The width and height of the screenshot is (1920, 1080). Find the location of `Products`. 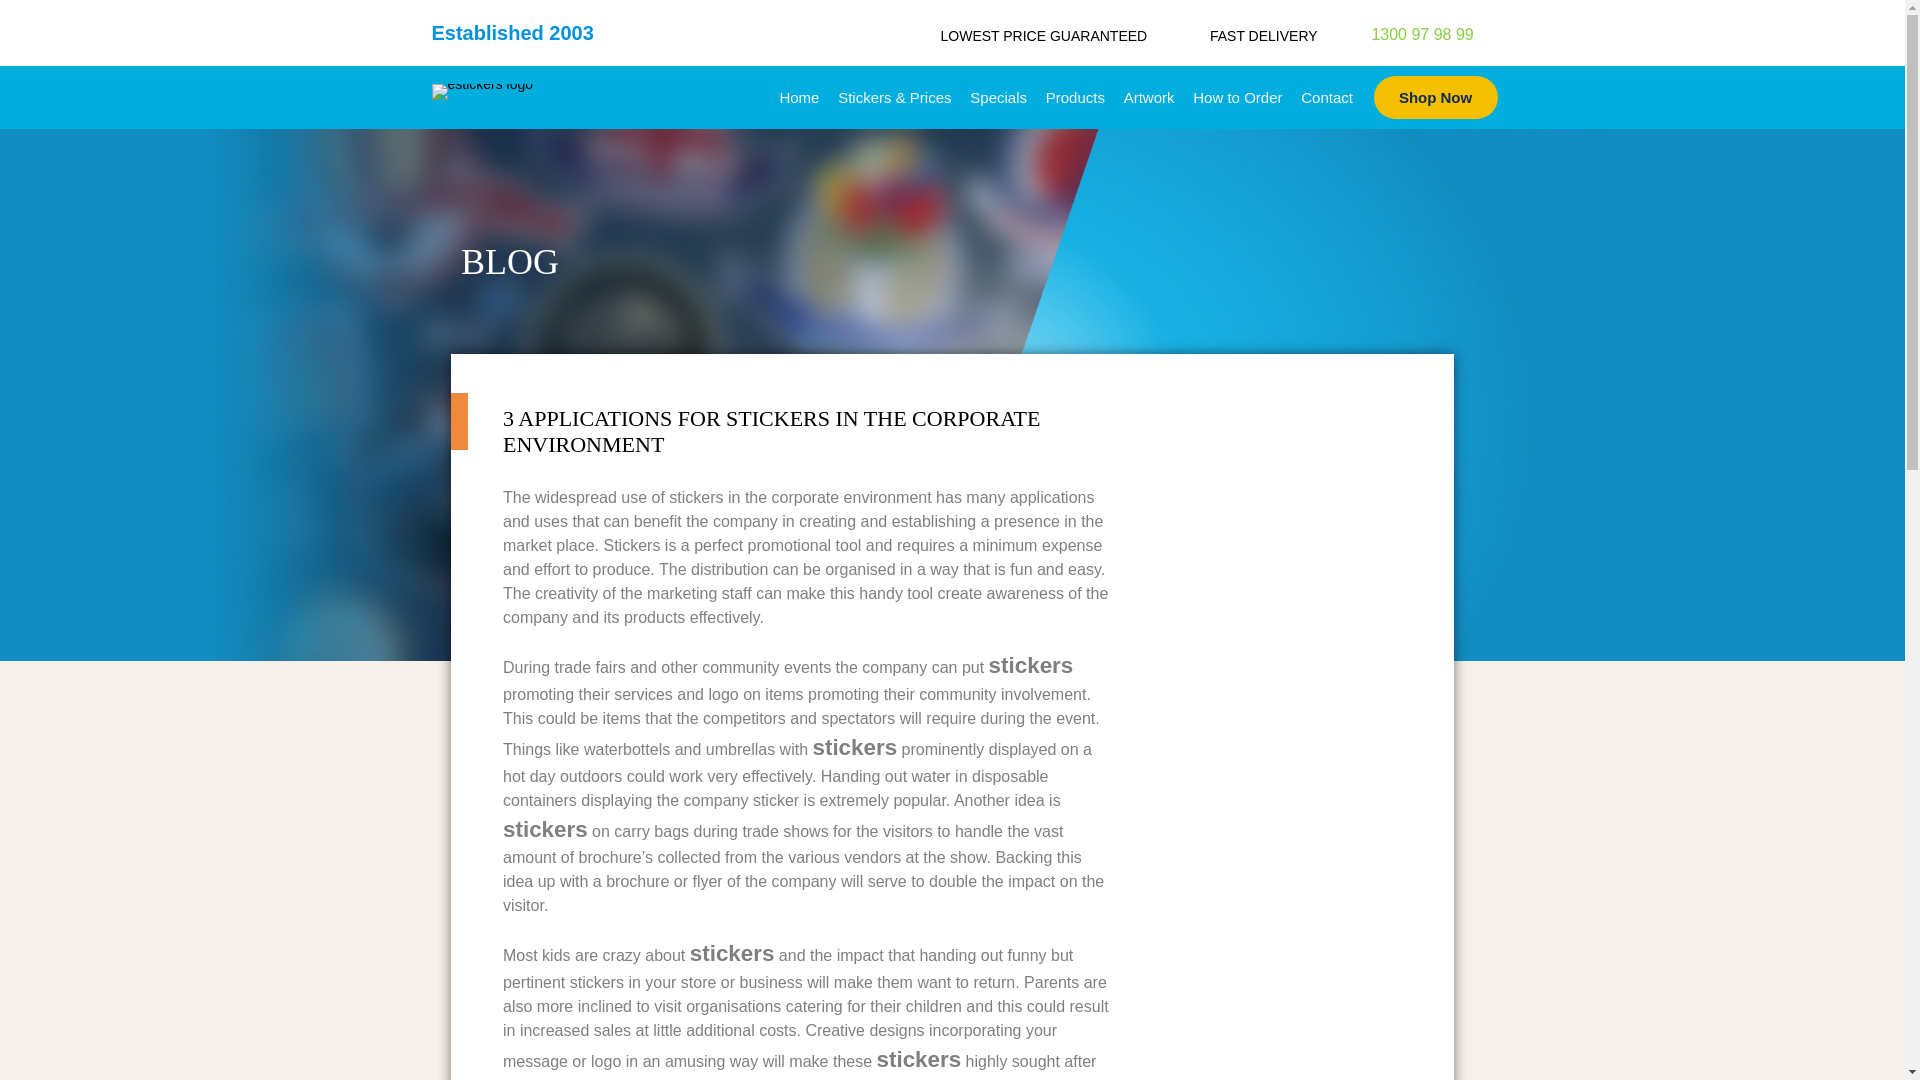

Products is located at coordinates (1074, 96).